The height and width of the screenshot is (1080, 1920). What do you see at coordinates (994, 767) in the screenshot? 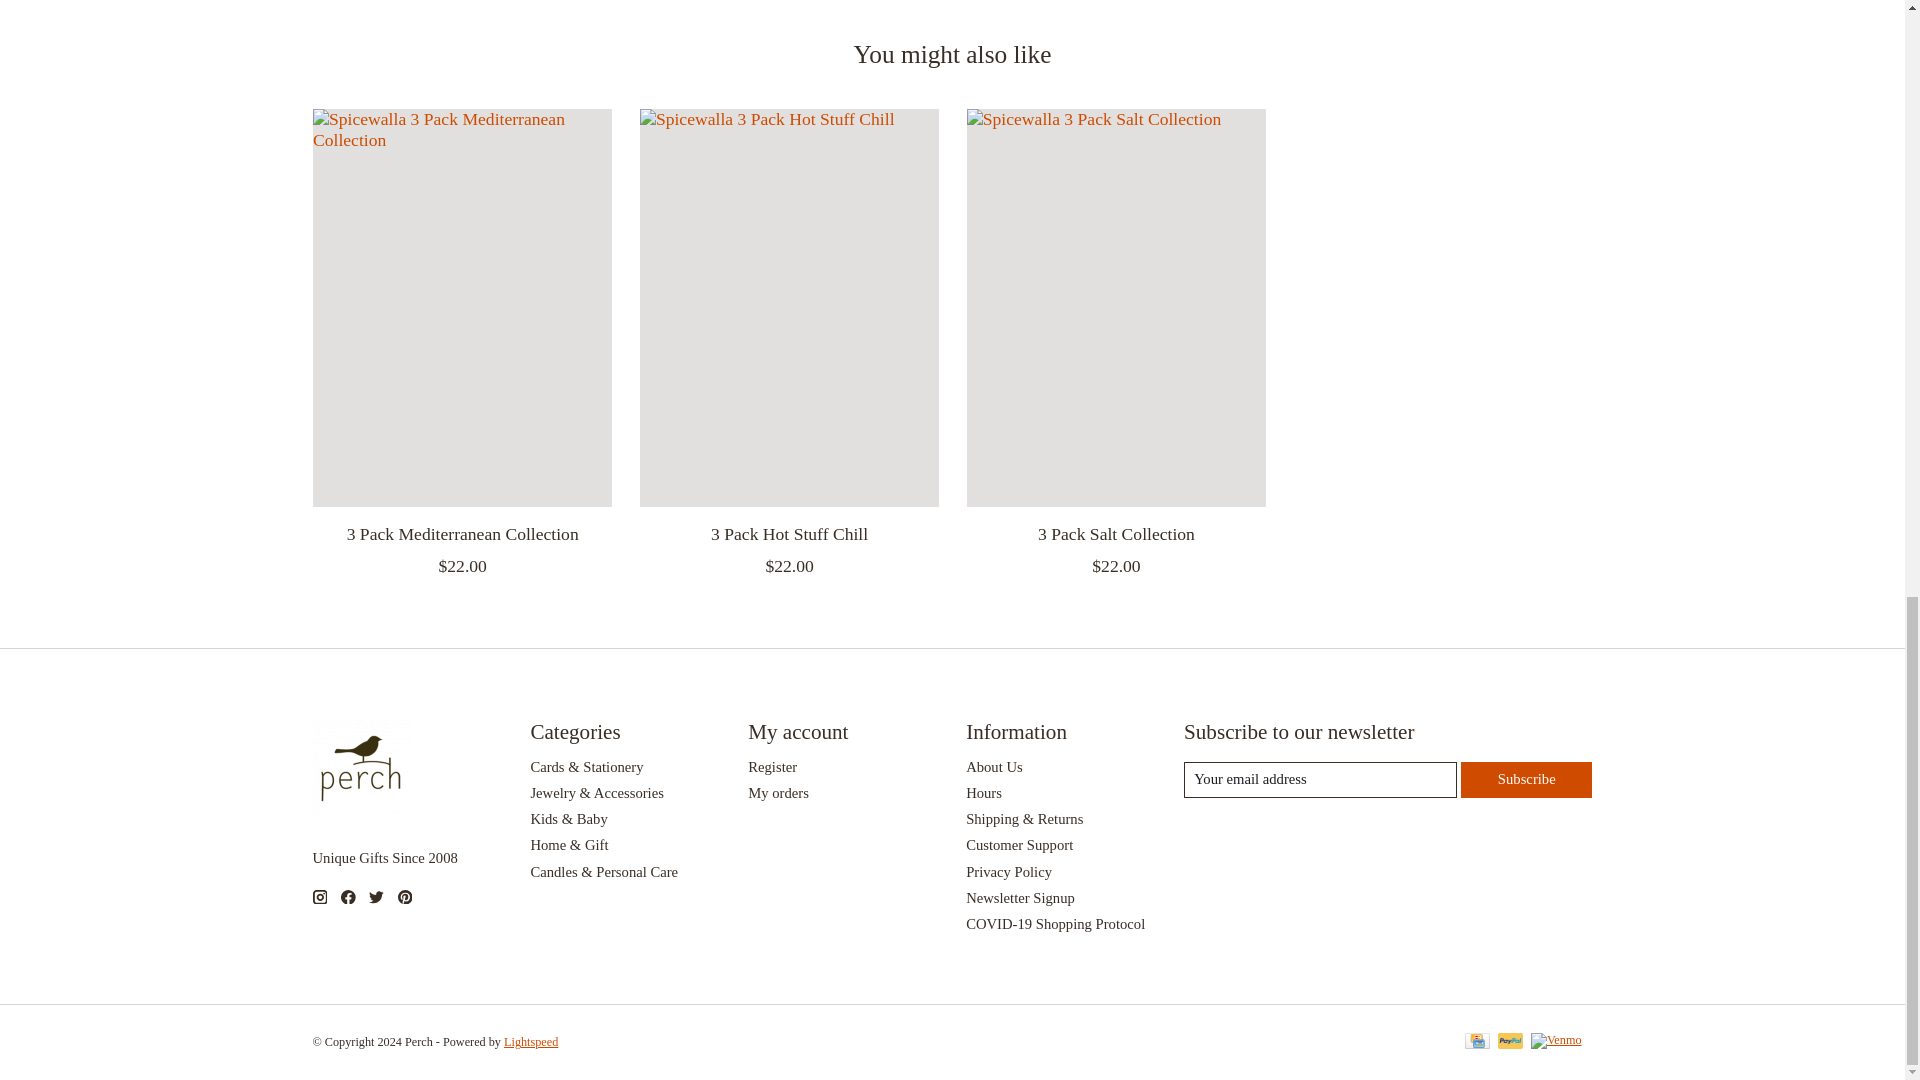
I see `About Us` at bounding box center [994, 767].